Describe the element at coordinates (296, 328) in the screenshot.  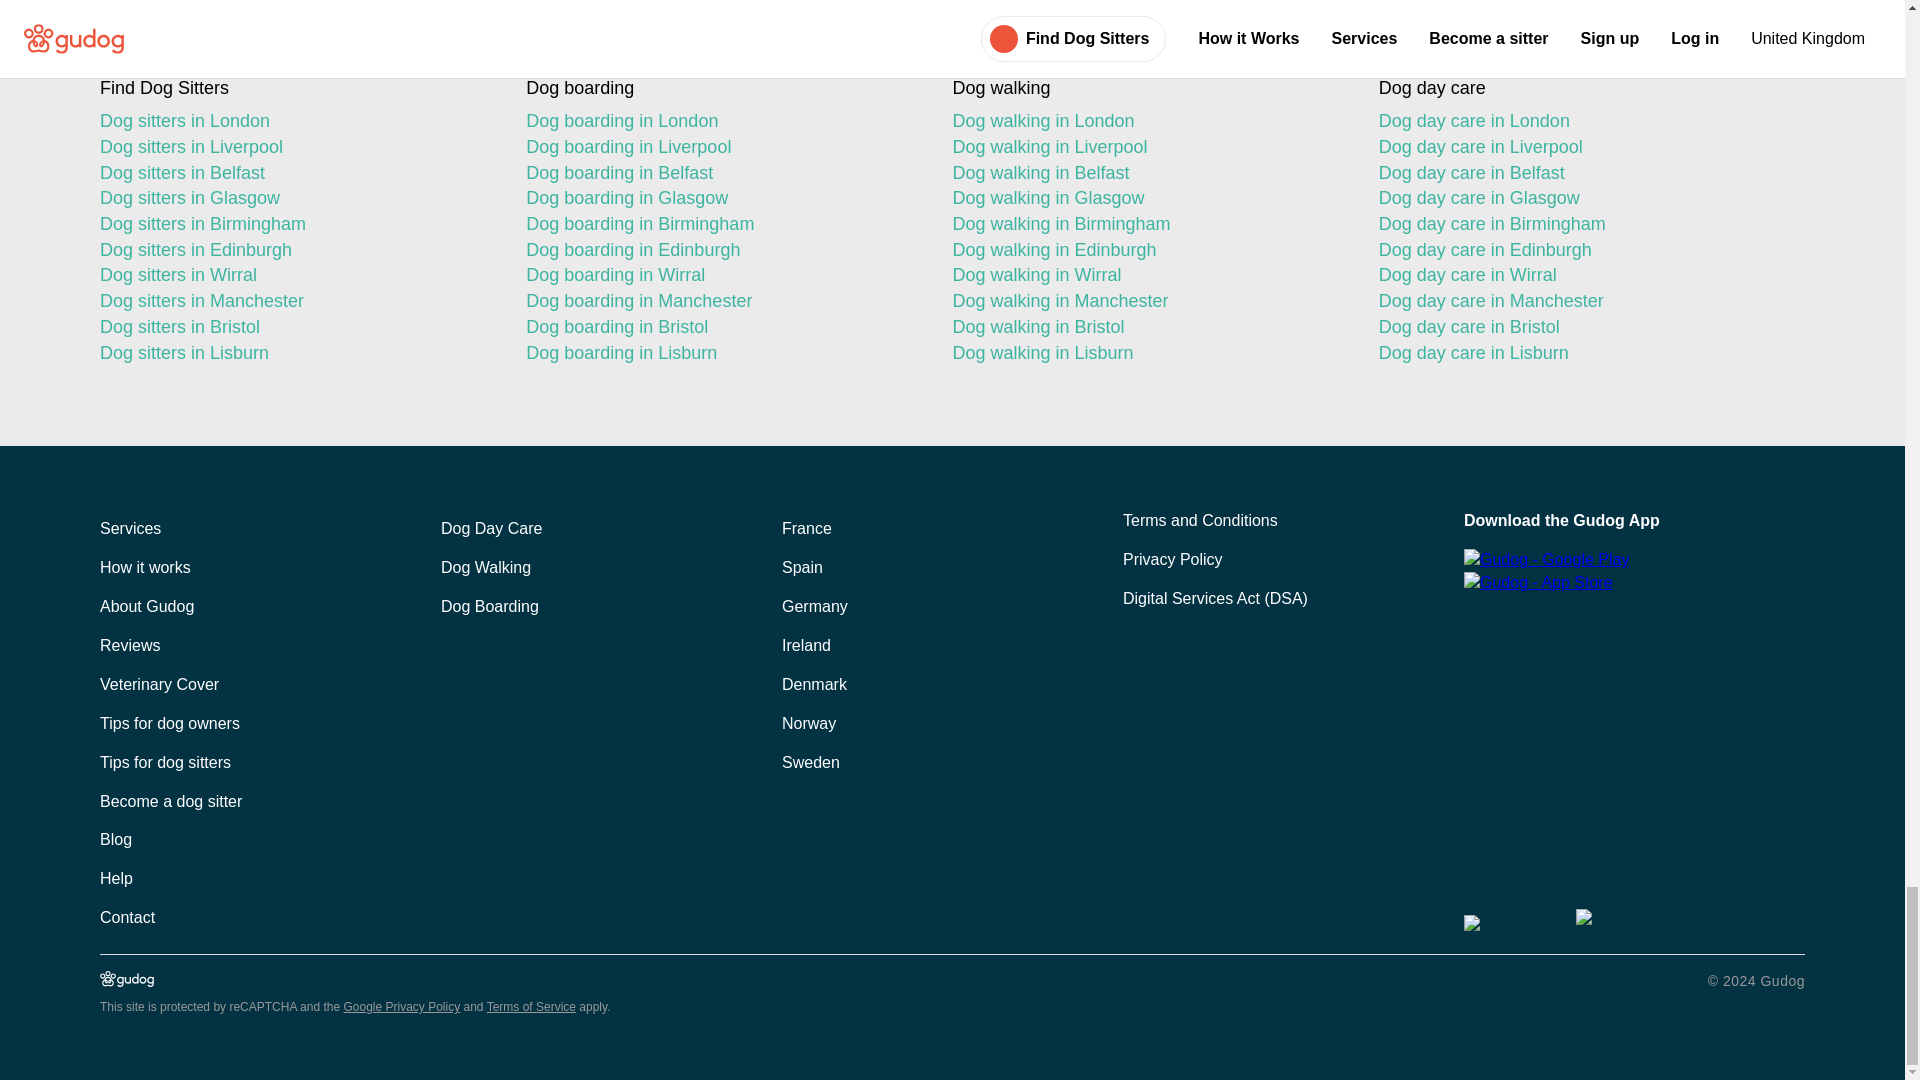
I see `Dog sitters in Bristol` at that location.